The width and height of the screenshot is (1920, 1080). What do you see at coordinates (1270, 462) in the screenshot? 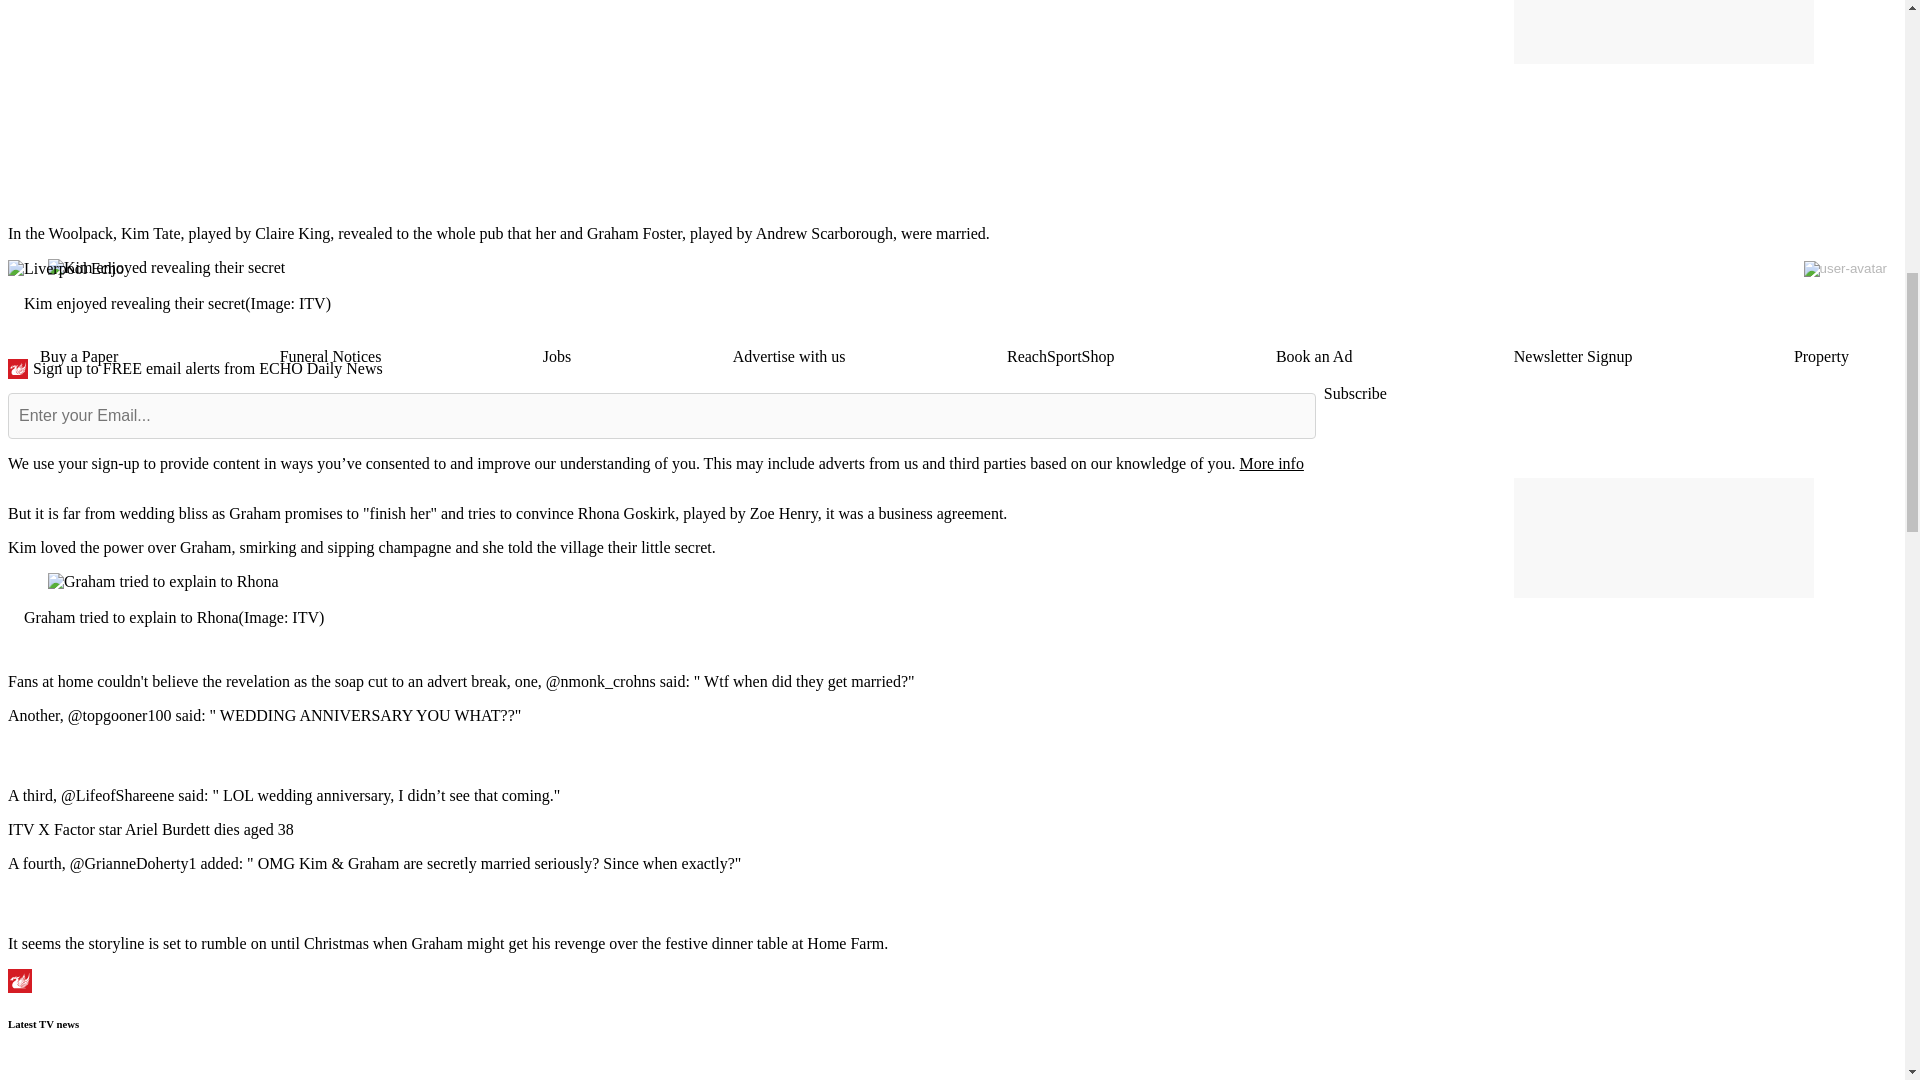
I see `More info` at bounding box center [1270, 462].